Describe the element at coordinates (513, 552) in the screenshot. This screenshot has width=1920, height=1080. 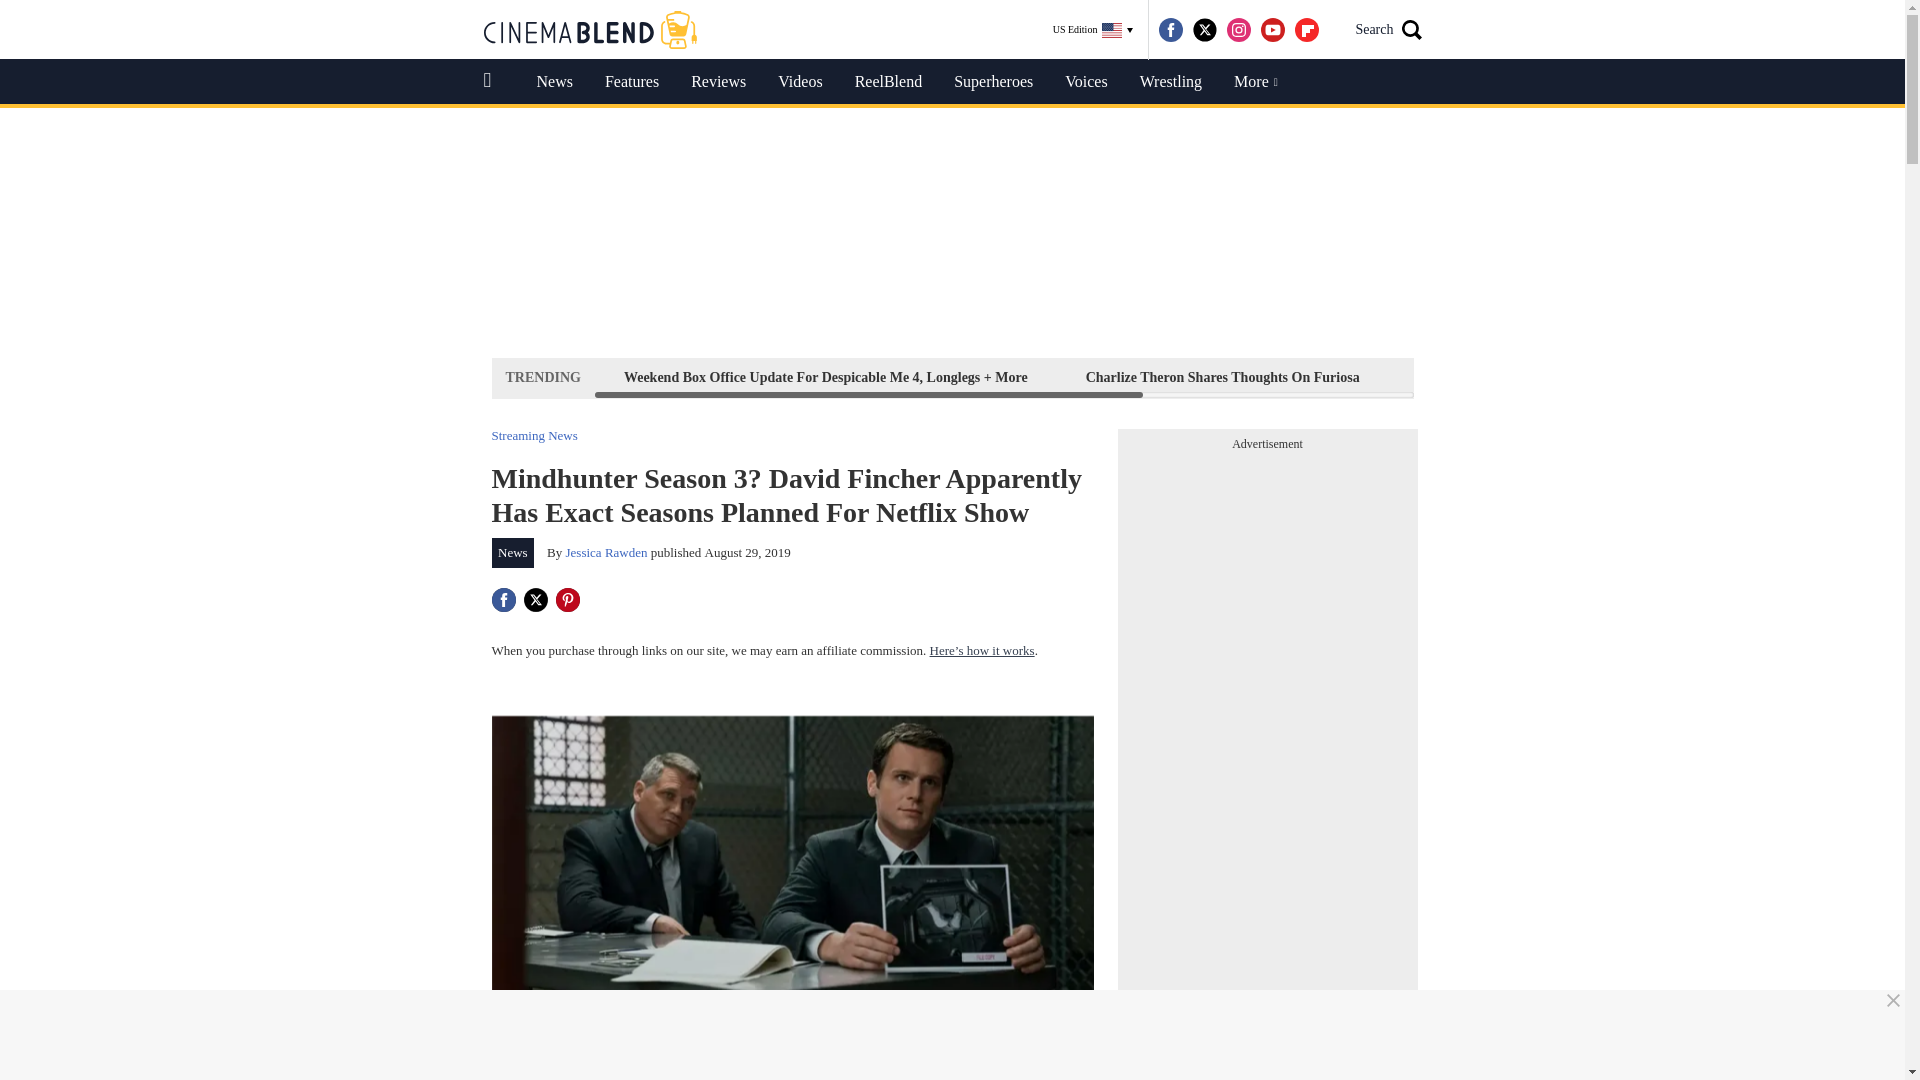
I see `News` at that location.